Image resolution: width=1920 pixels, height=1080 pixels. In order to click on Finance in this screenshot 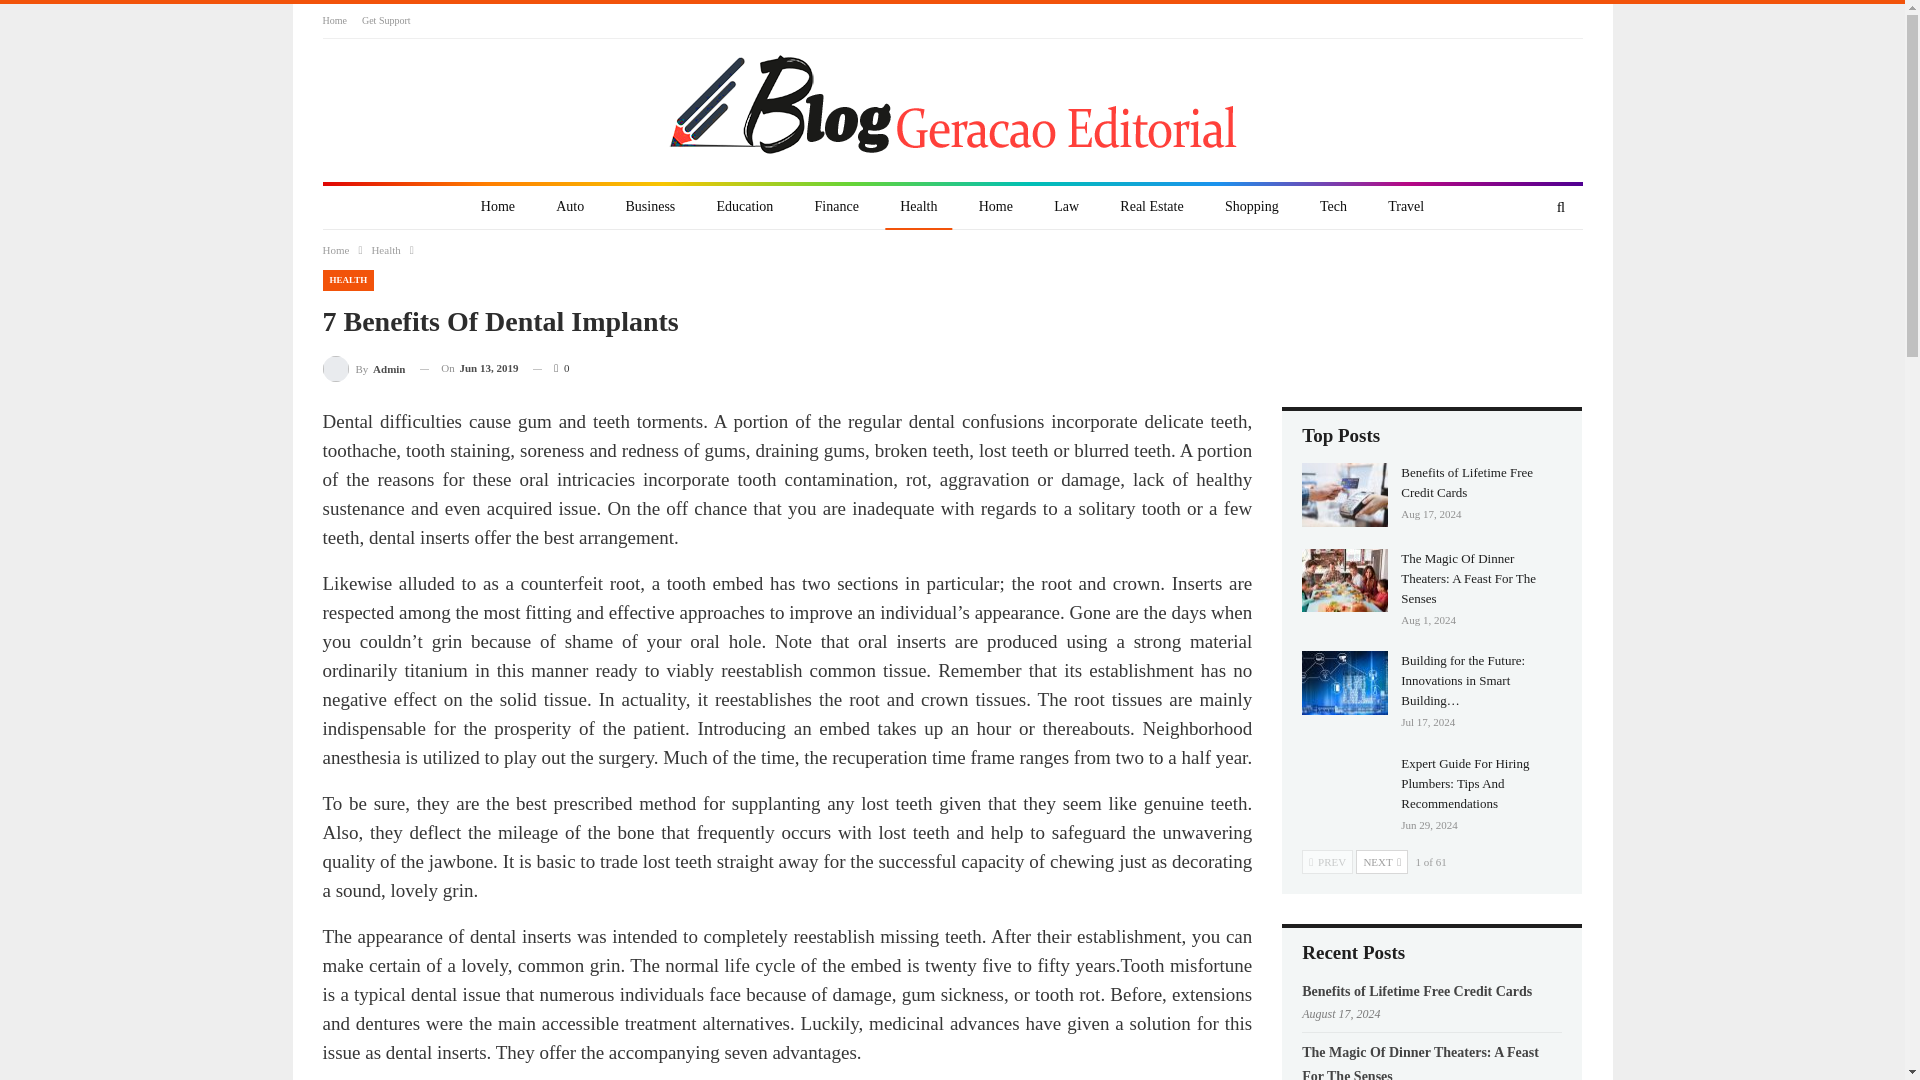, I will do `click(836, 207)`.